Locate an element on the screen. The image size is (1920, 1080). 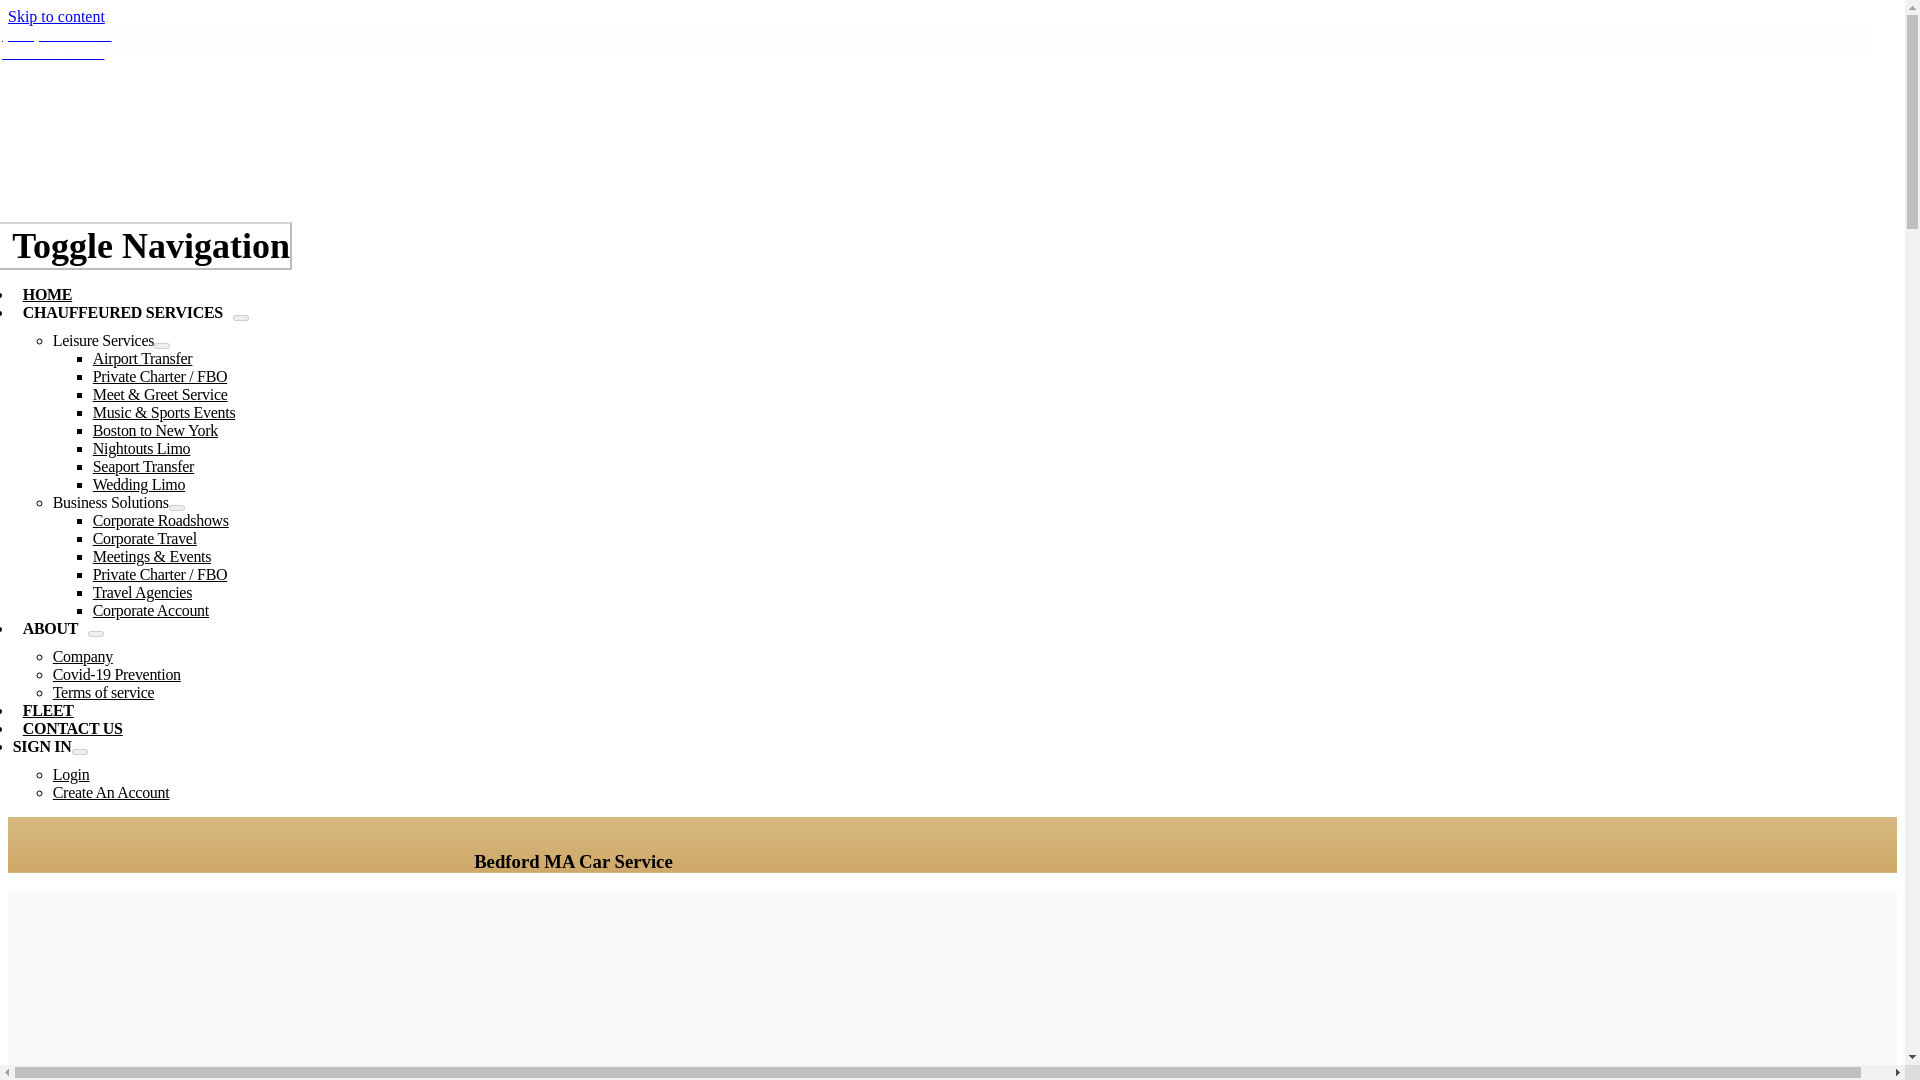
HOME is located at coordinates (48, 294).